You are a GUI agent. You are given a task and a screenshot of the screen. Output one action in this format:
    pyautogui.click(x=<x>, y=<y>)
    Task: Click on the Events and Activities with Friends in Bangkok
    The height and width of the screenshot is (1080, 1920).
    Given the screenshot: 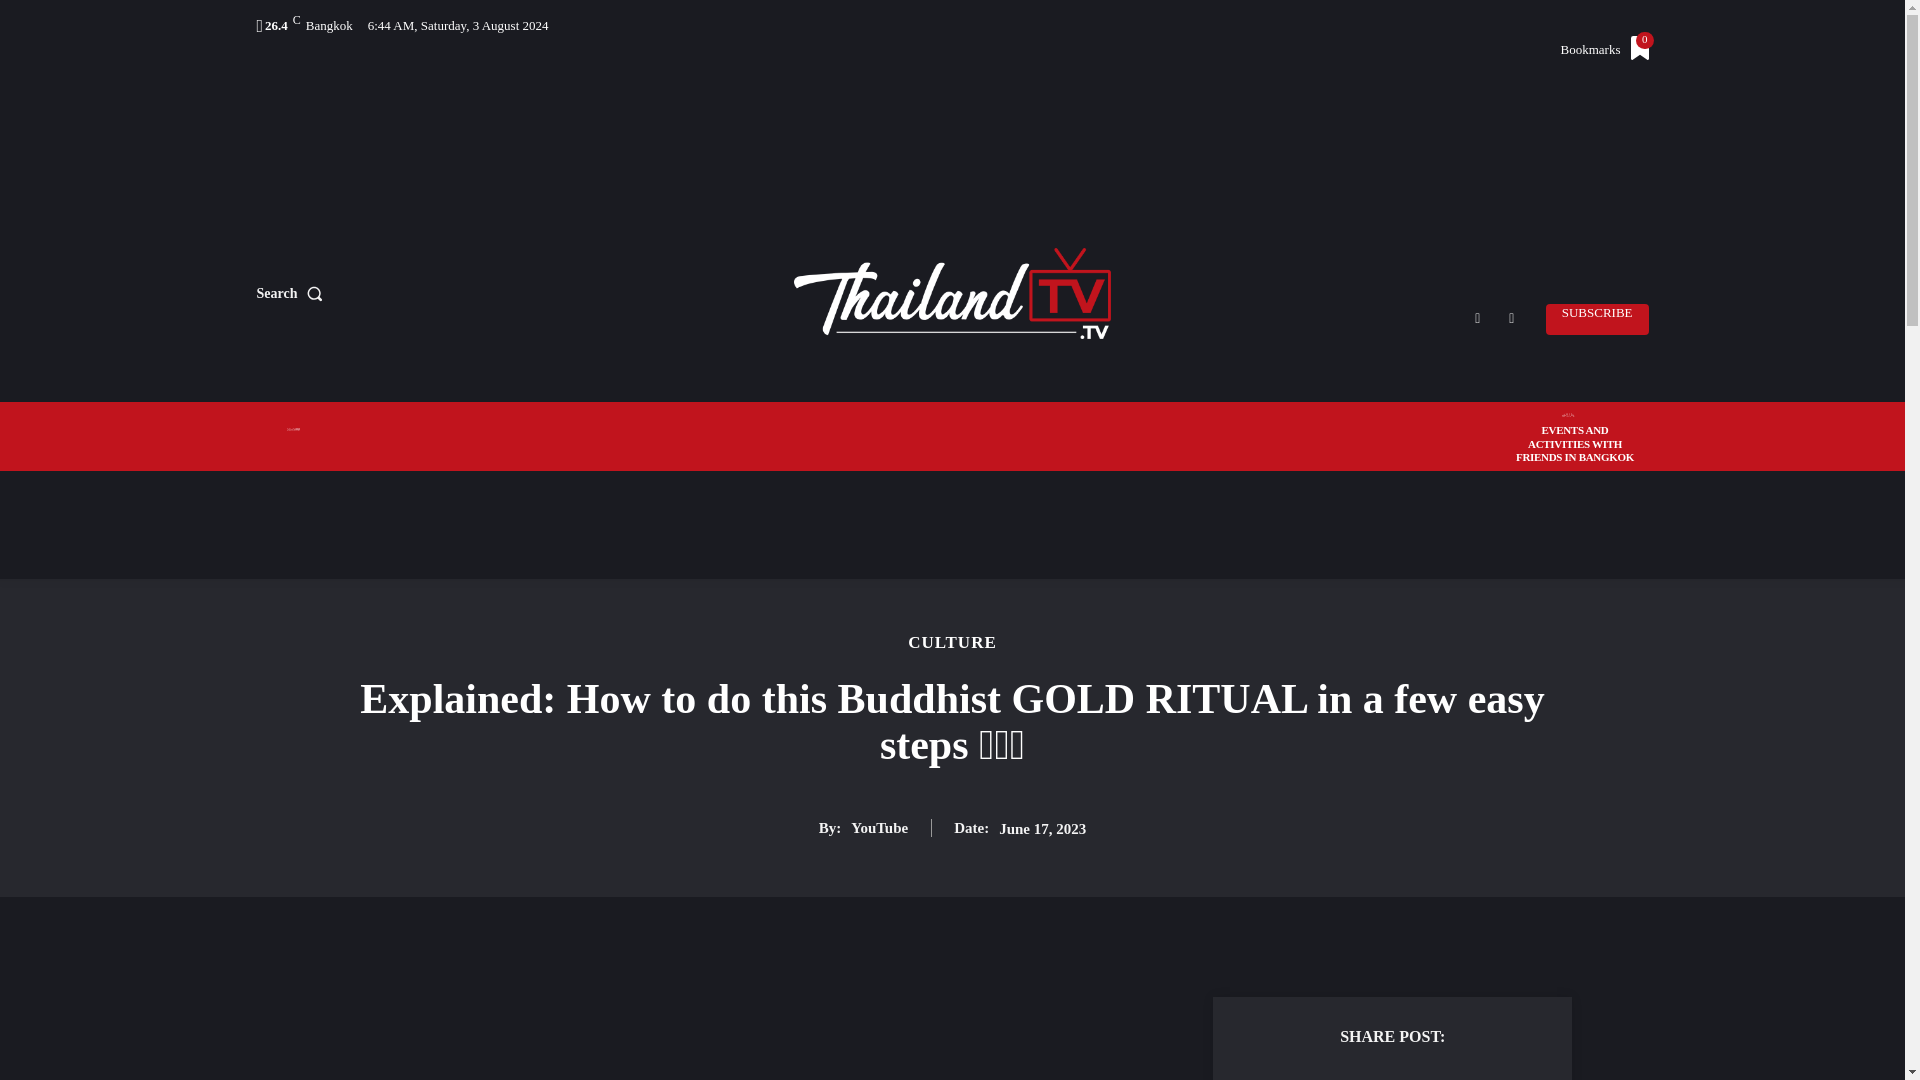 What is the action you would take?
    pyautogui.click(x=1574, y=426)
    